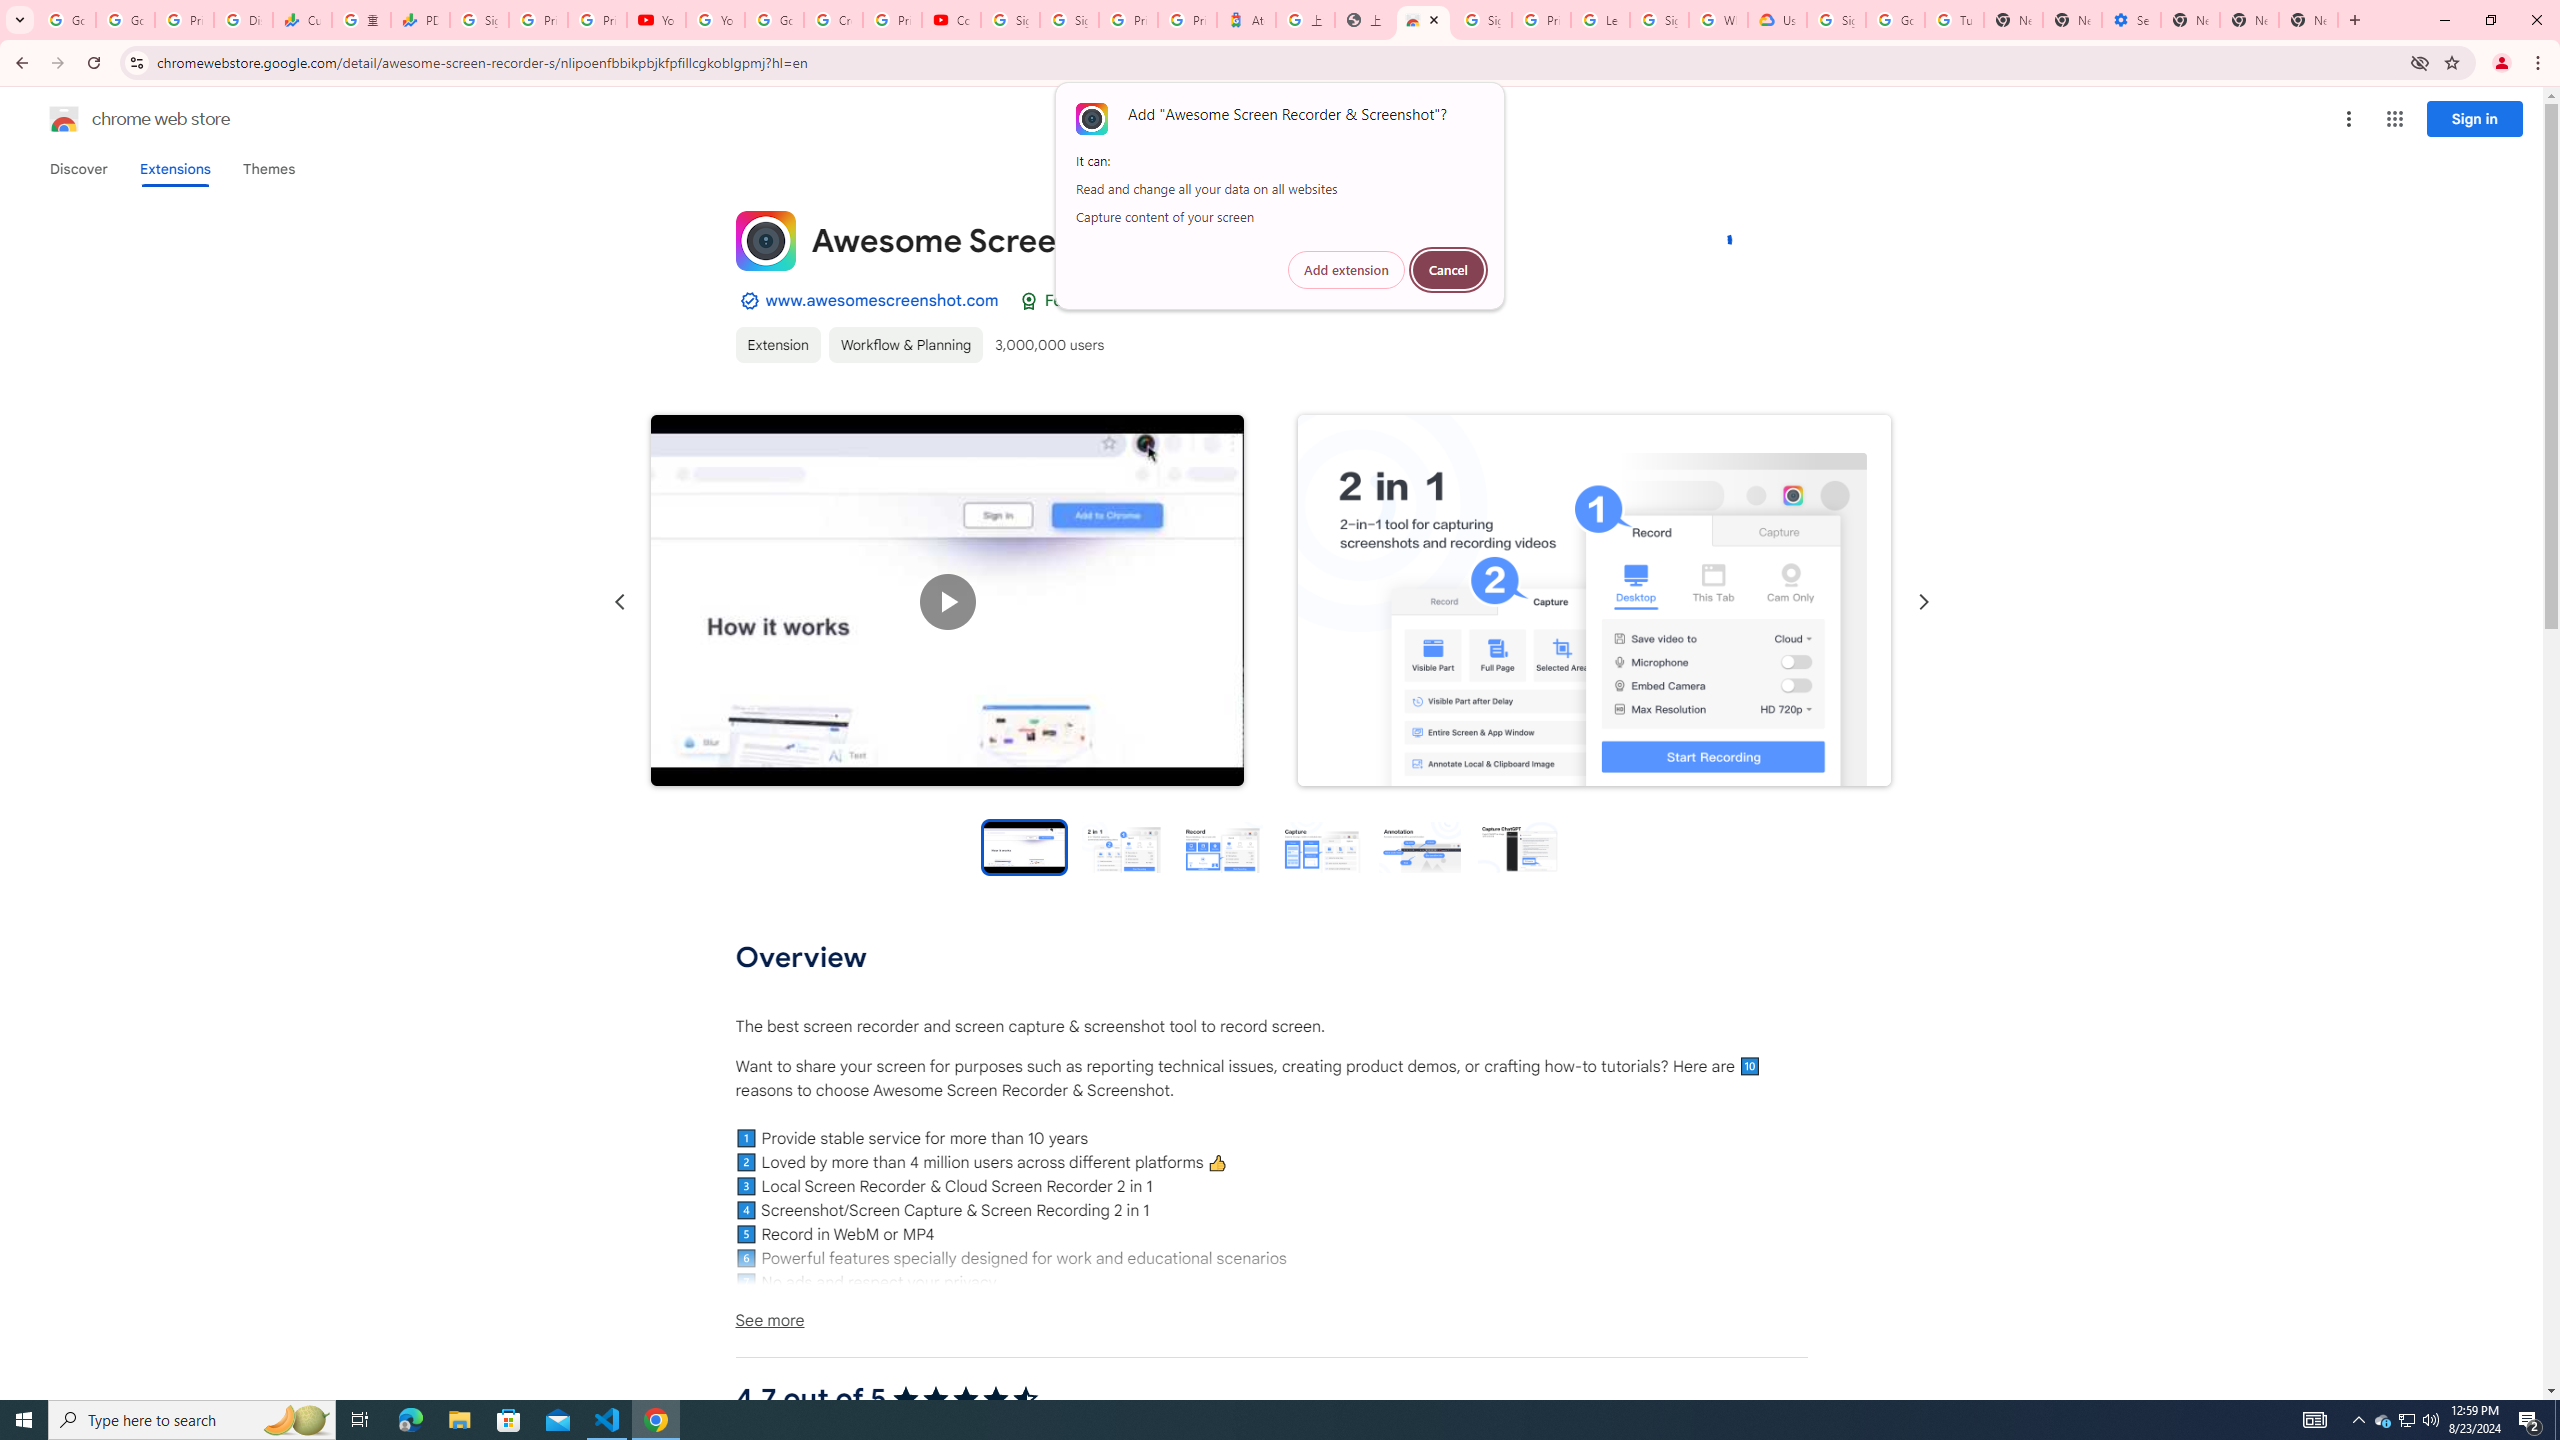 This screenshot has width=2560, height=1440. I want to click on Themes, so click(268, 169).